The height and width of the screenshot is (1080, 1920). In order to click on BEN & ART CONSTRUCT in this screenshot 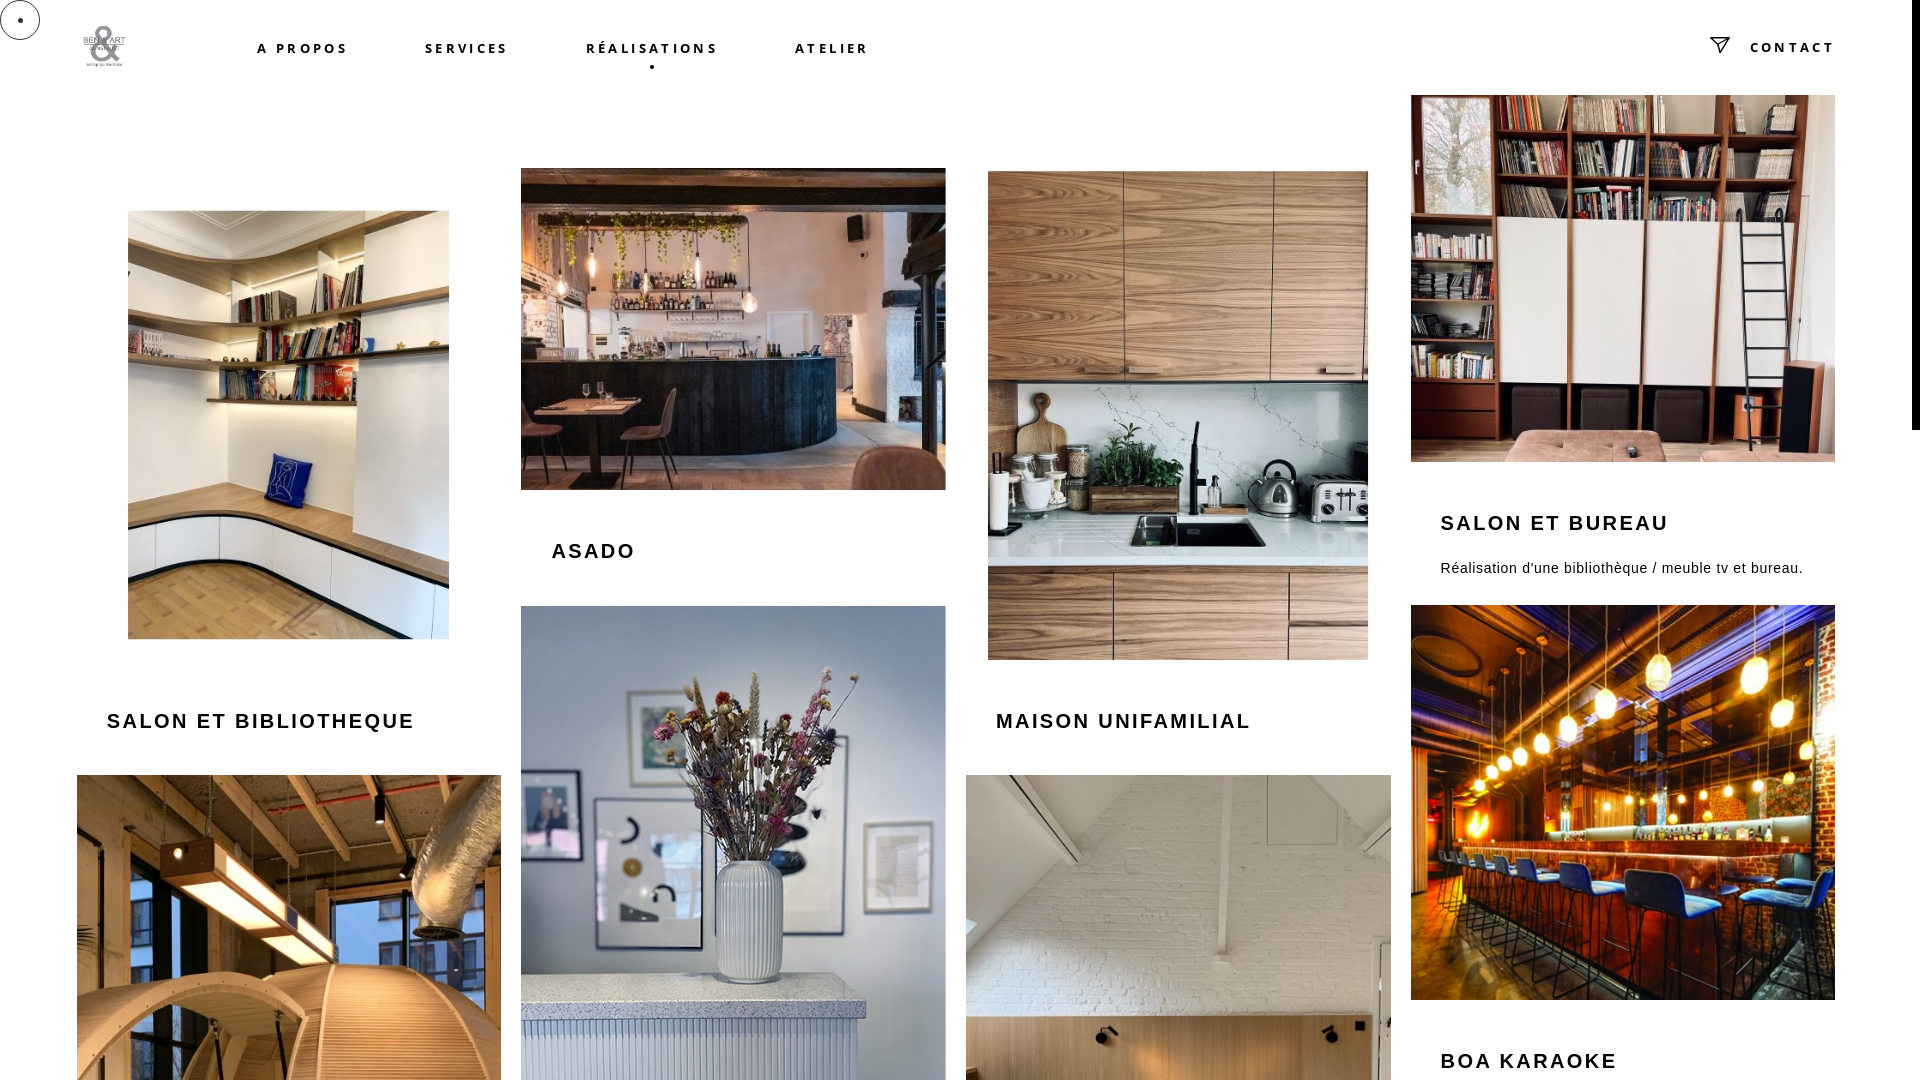, I will do `click(110, 46)`.